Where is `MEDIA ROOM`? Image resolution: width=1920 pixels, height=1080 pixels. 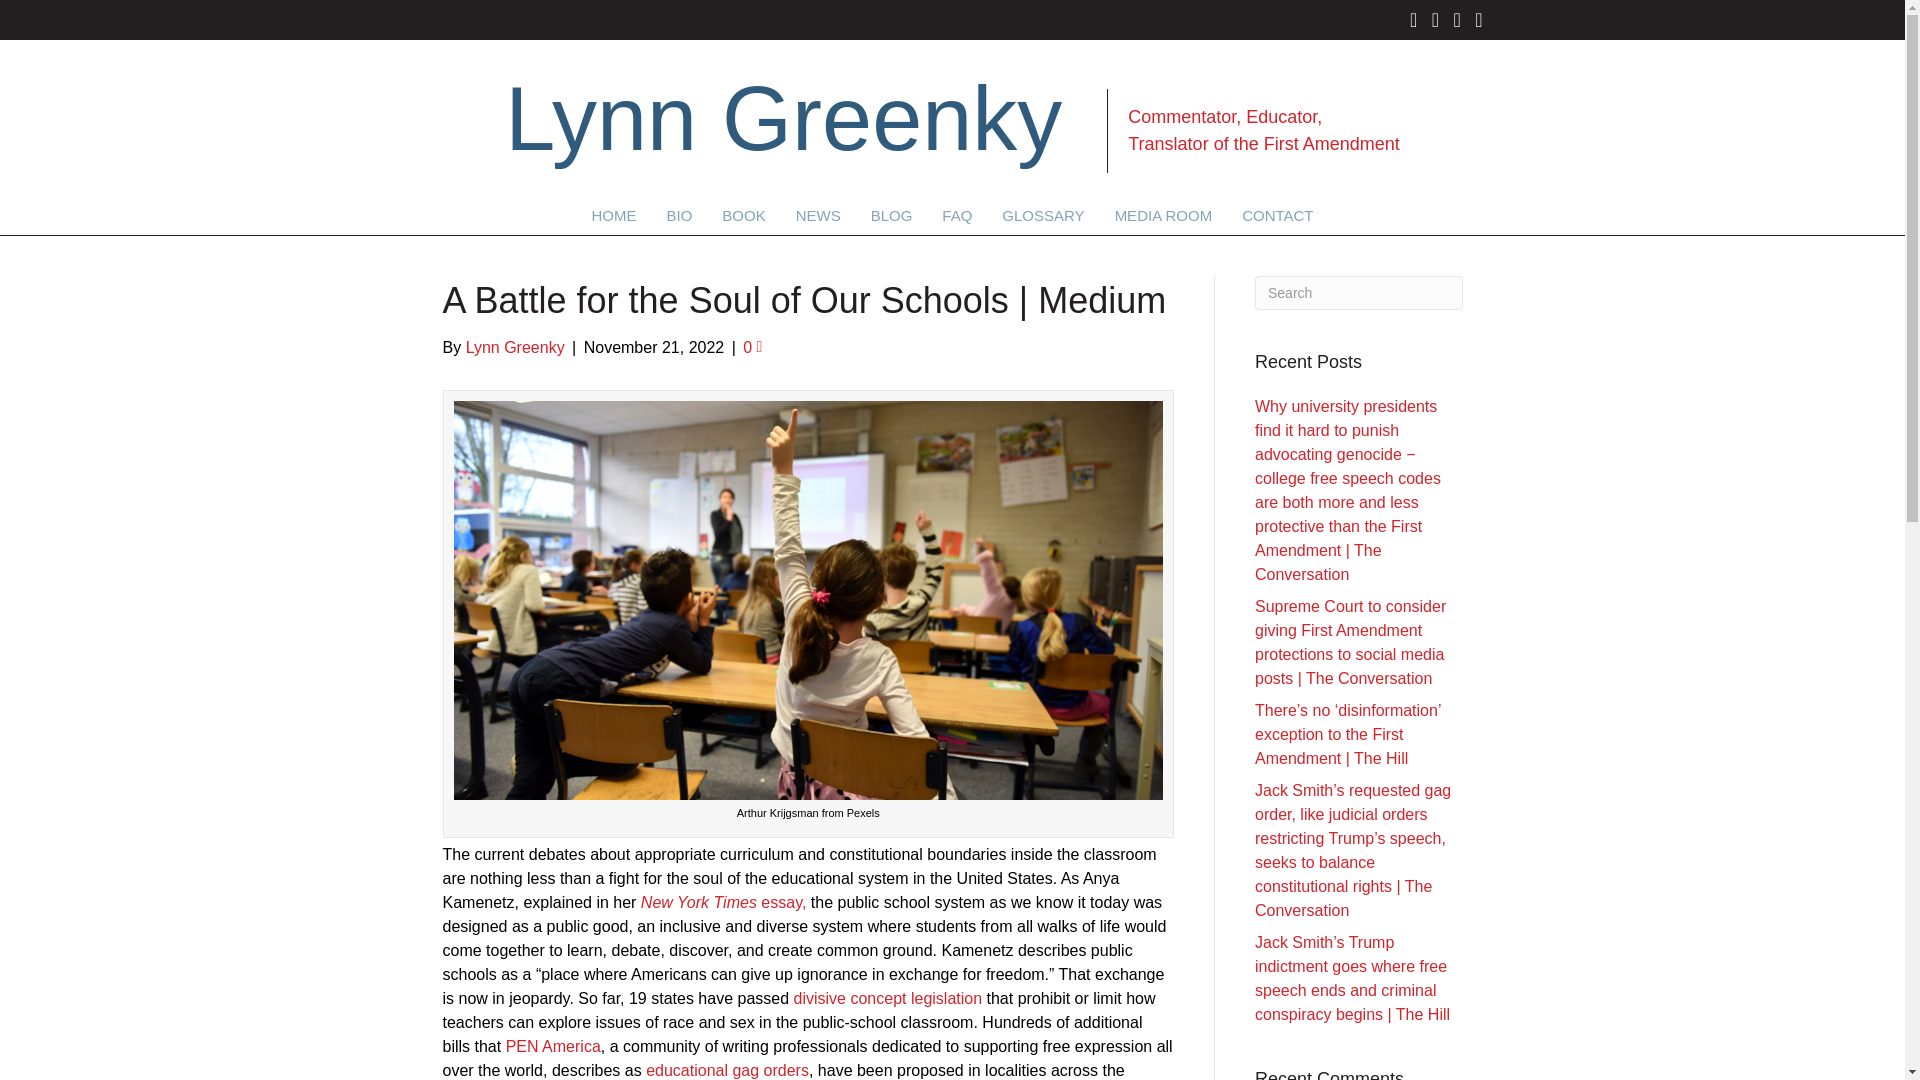 MEDIA ROOM is located at coordinates (1164, 214).